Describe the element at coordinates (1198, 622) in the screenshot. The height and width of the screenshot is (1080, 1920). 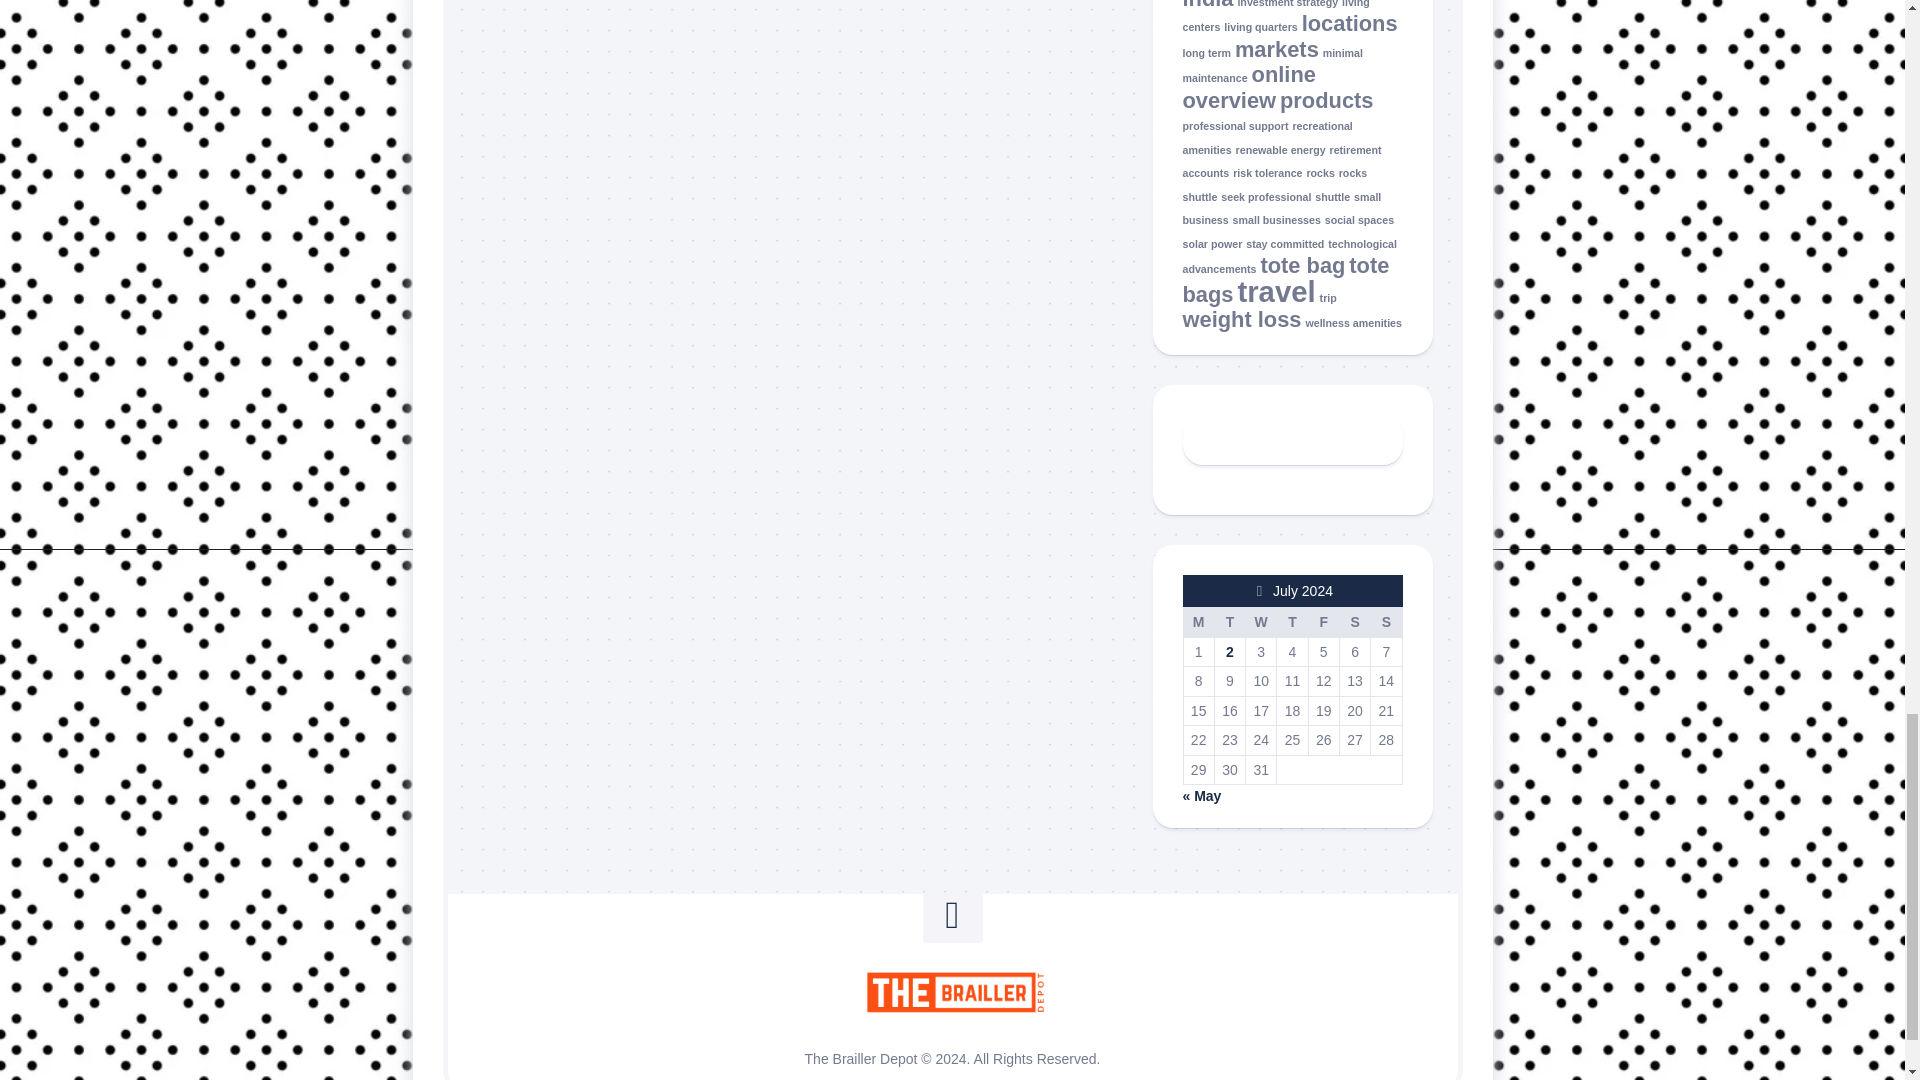
I see `Monday` at that location.